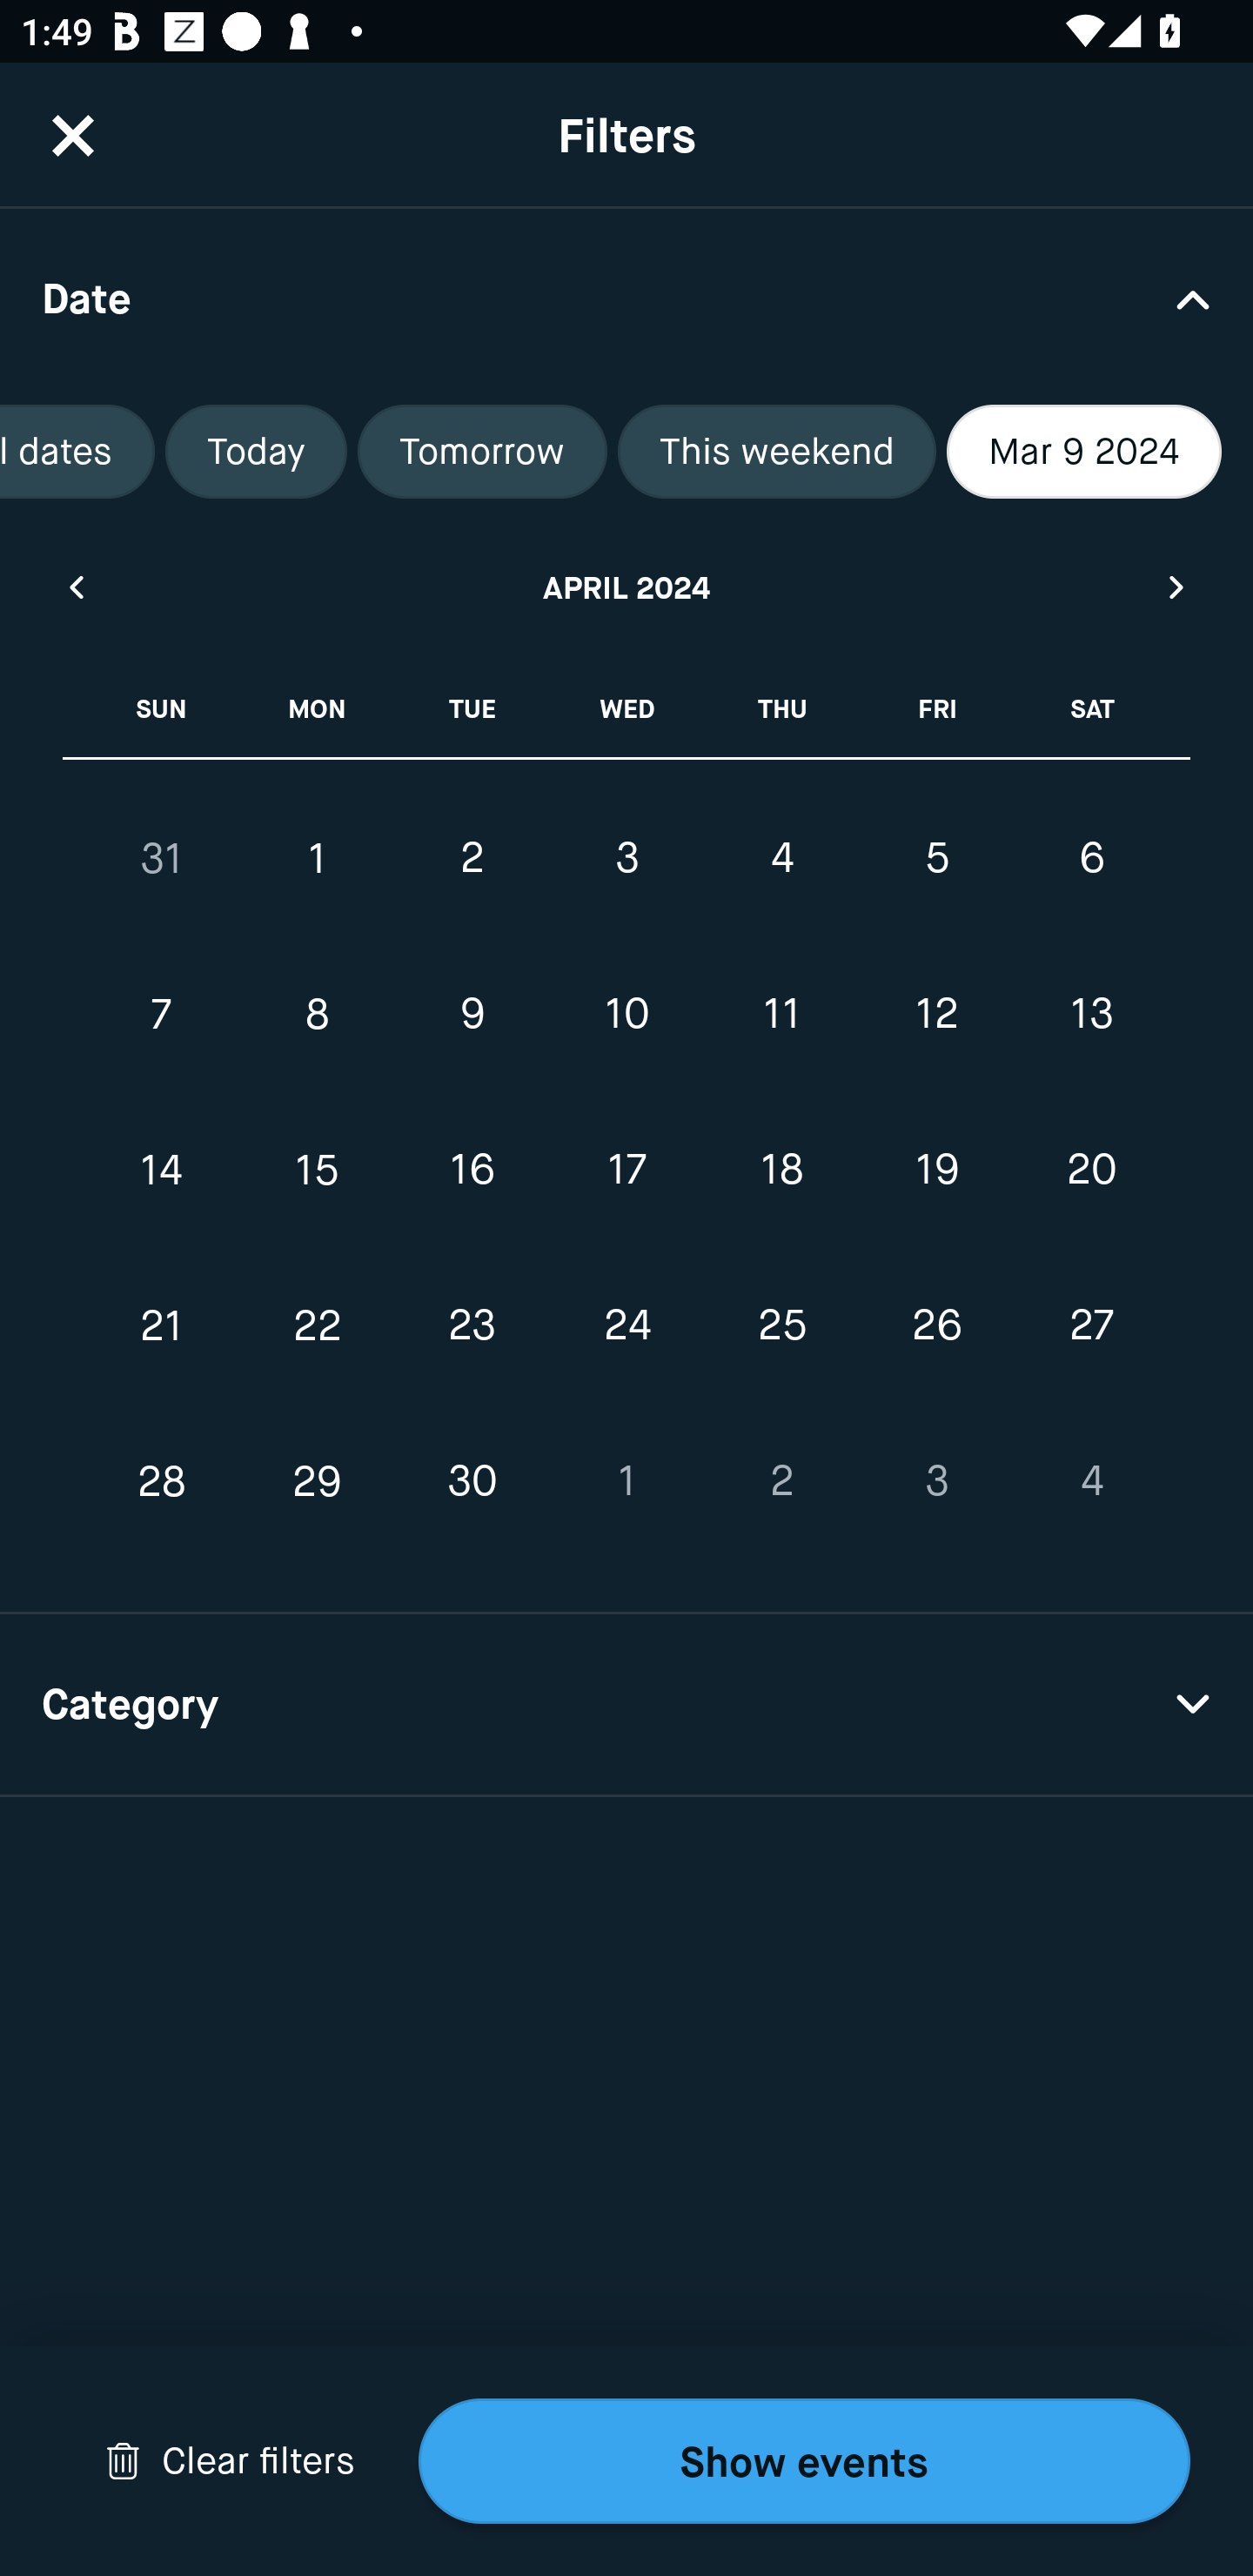 The image size is (1253, 2576). What do you see at coordinates (936, 1015) in the screenshot?
I see `12` at bounding box center [936, 1015].